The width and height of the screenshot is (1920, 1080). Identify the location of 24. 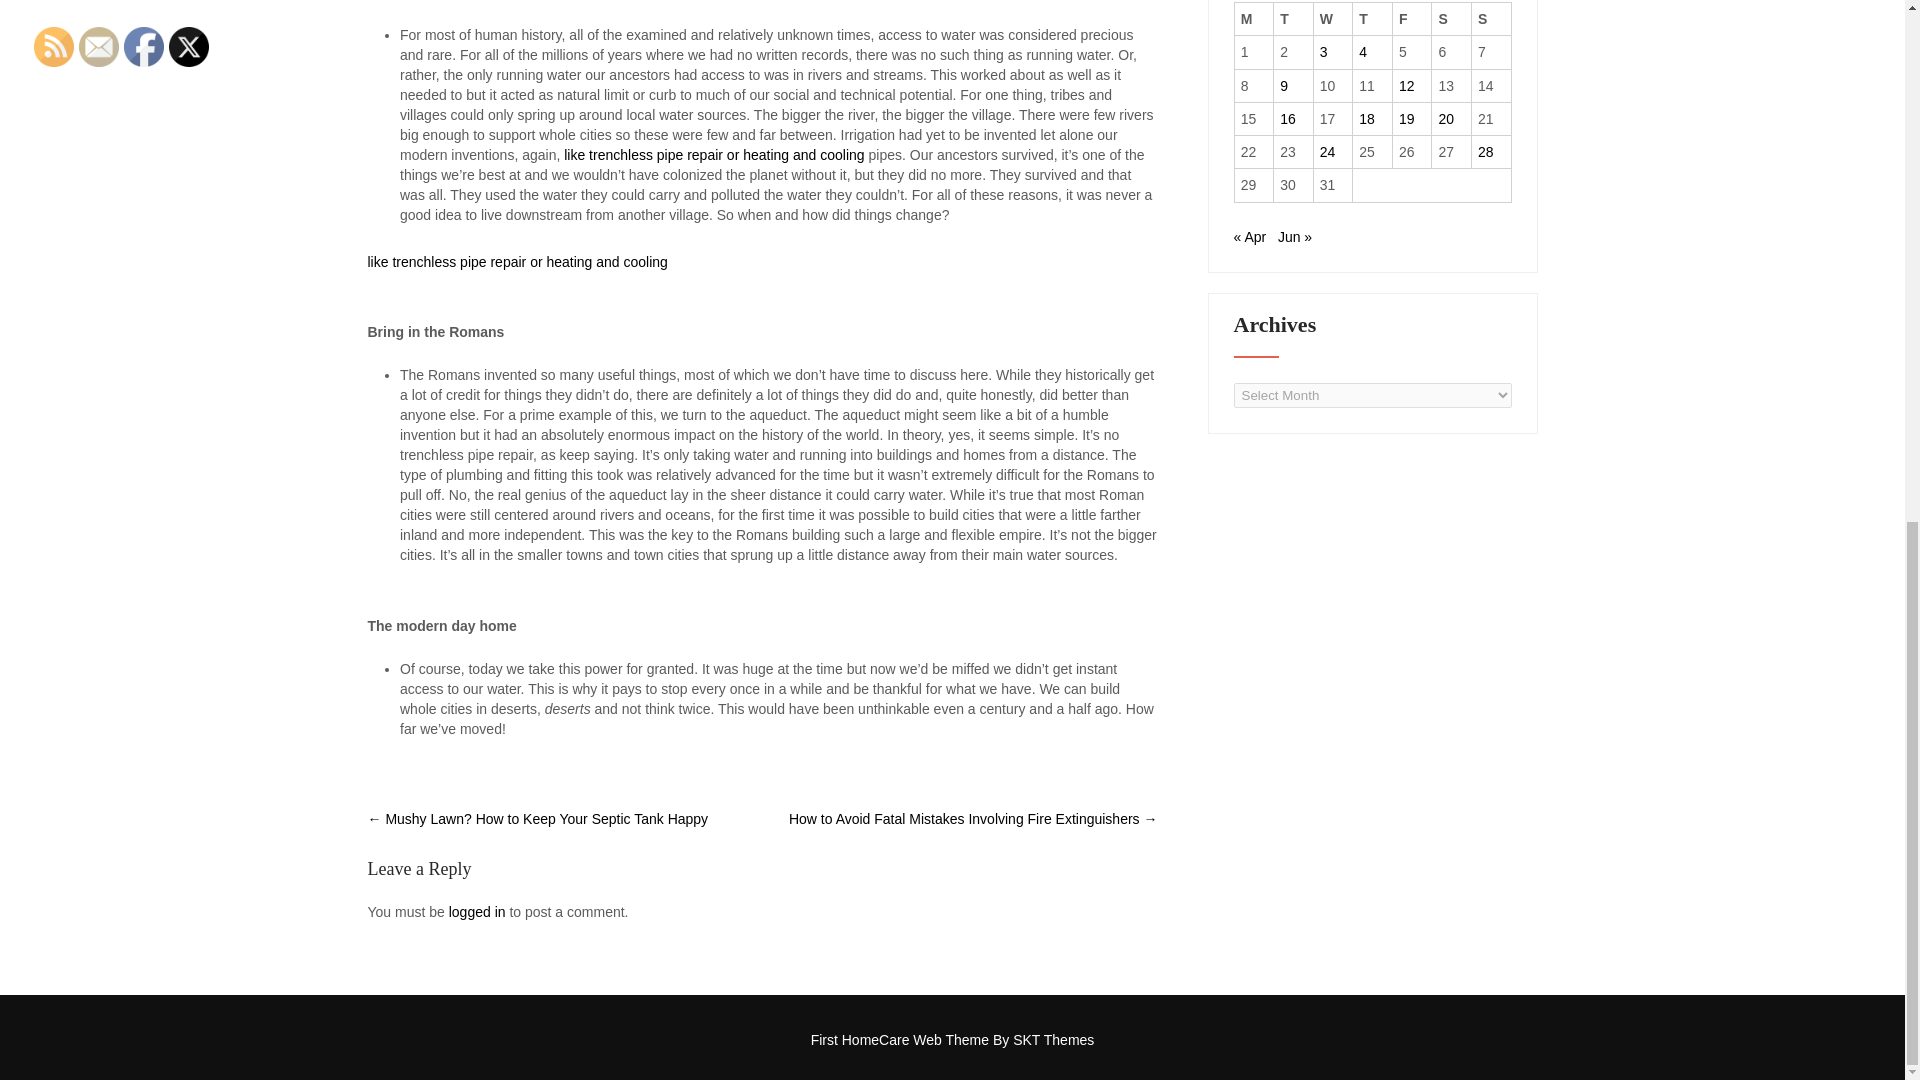
(1328, 151).